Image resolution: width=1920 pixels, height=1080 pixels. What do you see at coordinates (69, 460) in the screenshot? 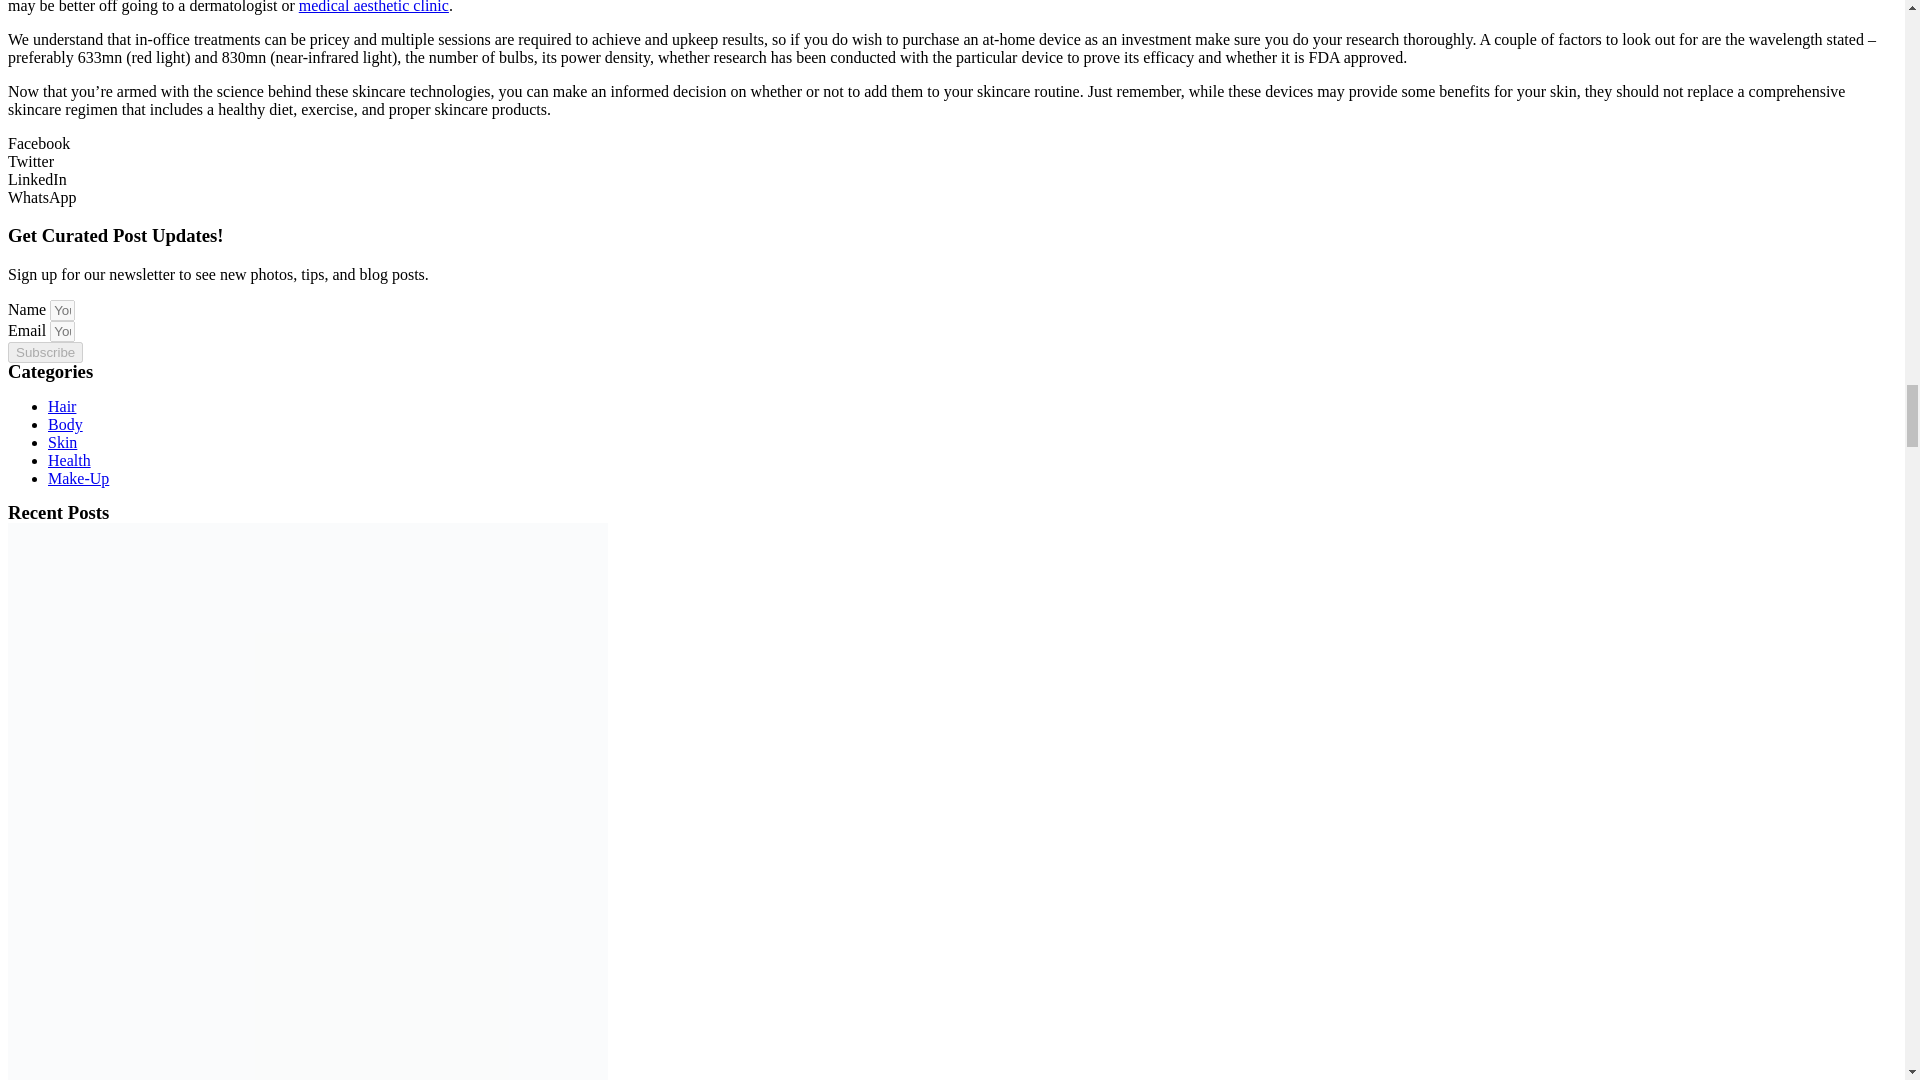
I see `Health` at bounding box center [69, 460].